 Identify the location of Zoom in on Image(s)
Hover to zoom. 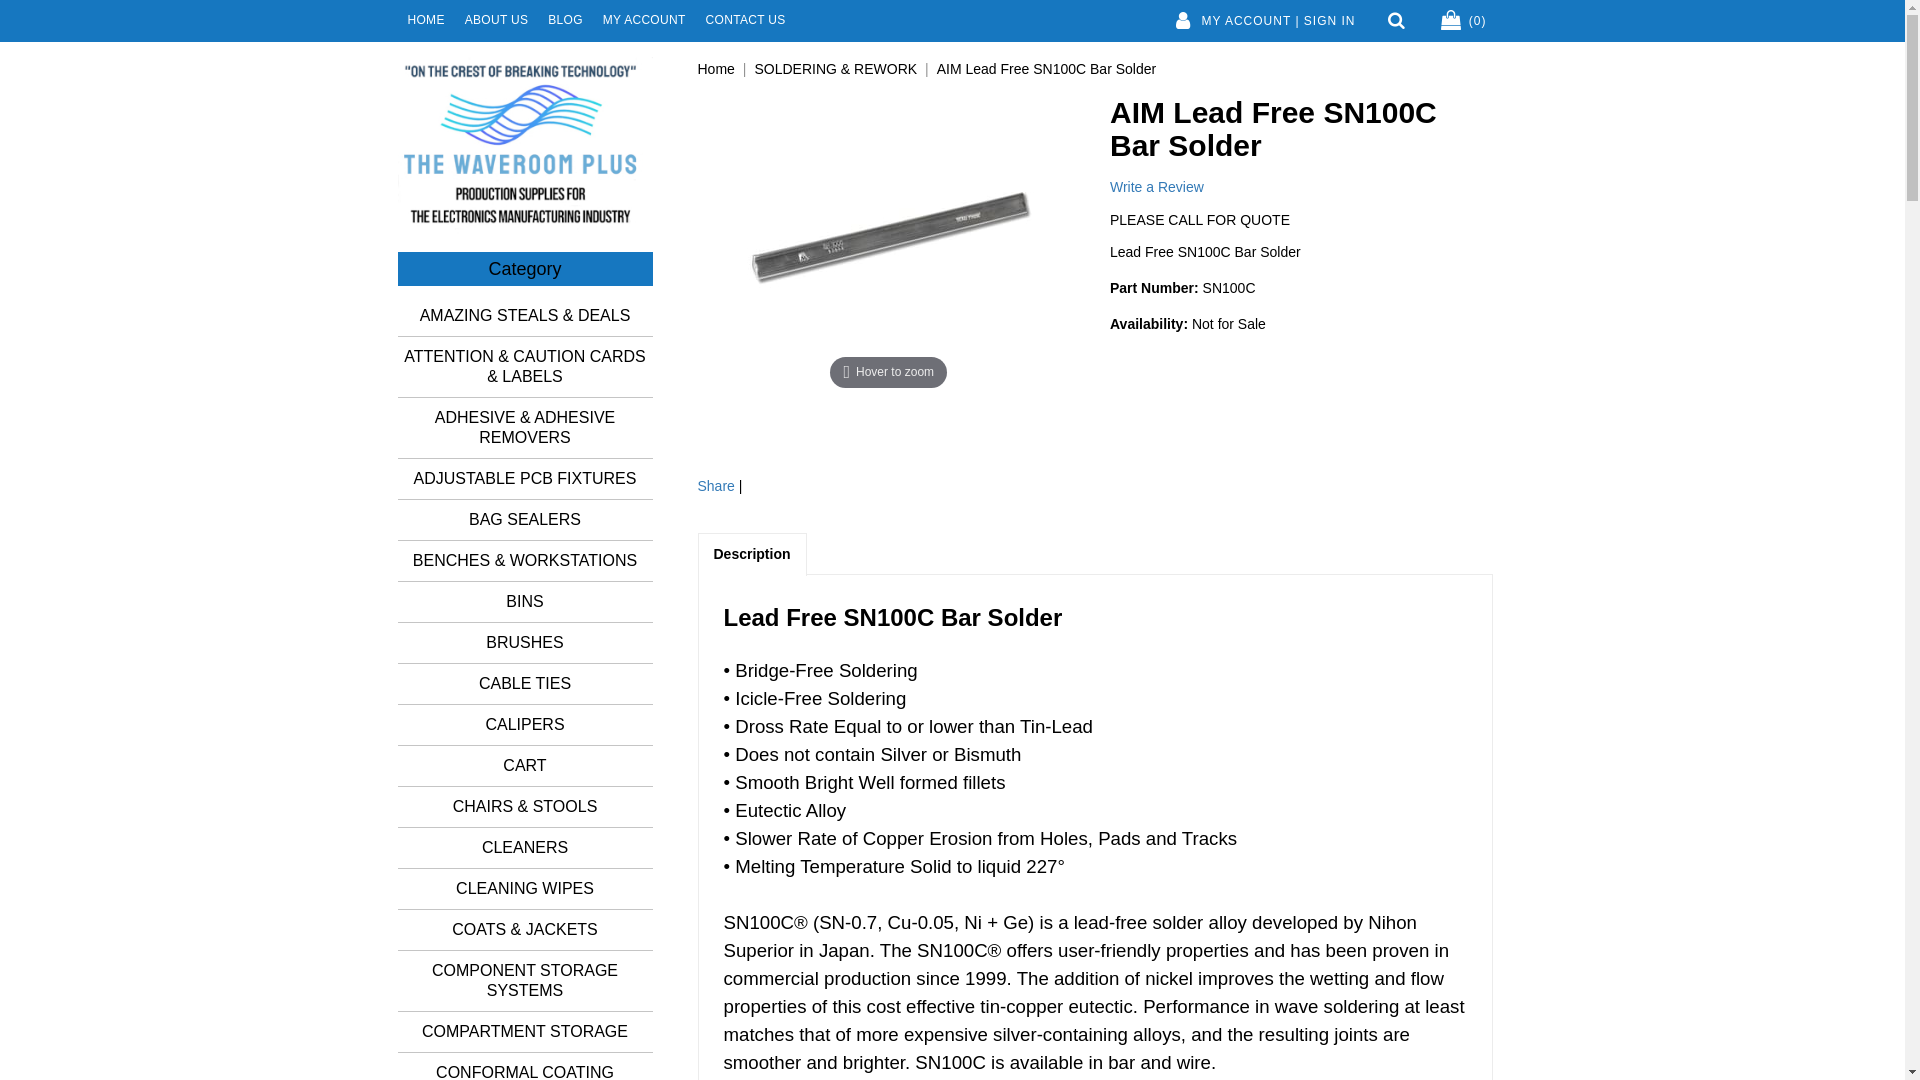
(889, 244).